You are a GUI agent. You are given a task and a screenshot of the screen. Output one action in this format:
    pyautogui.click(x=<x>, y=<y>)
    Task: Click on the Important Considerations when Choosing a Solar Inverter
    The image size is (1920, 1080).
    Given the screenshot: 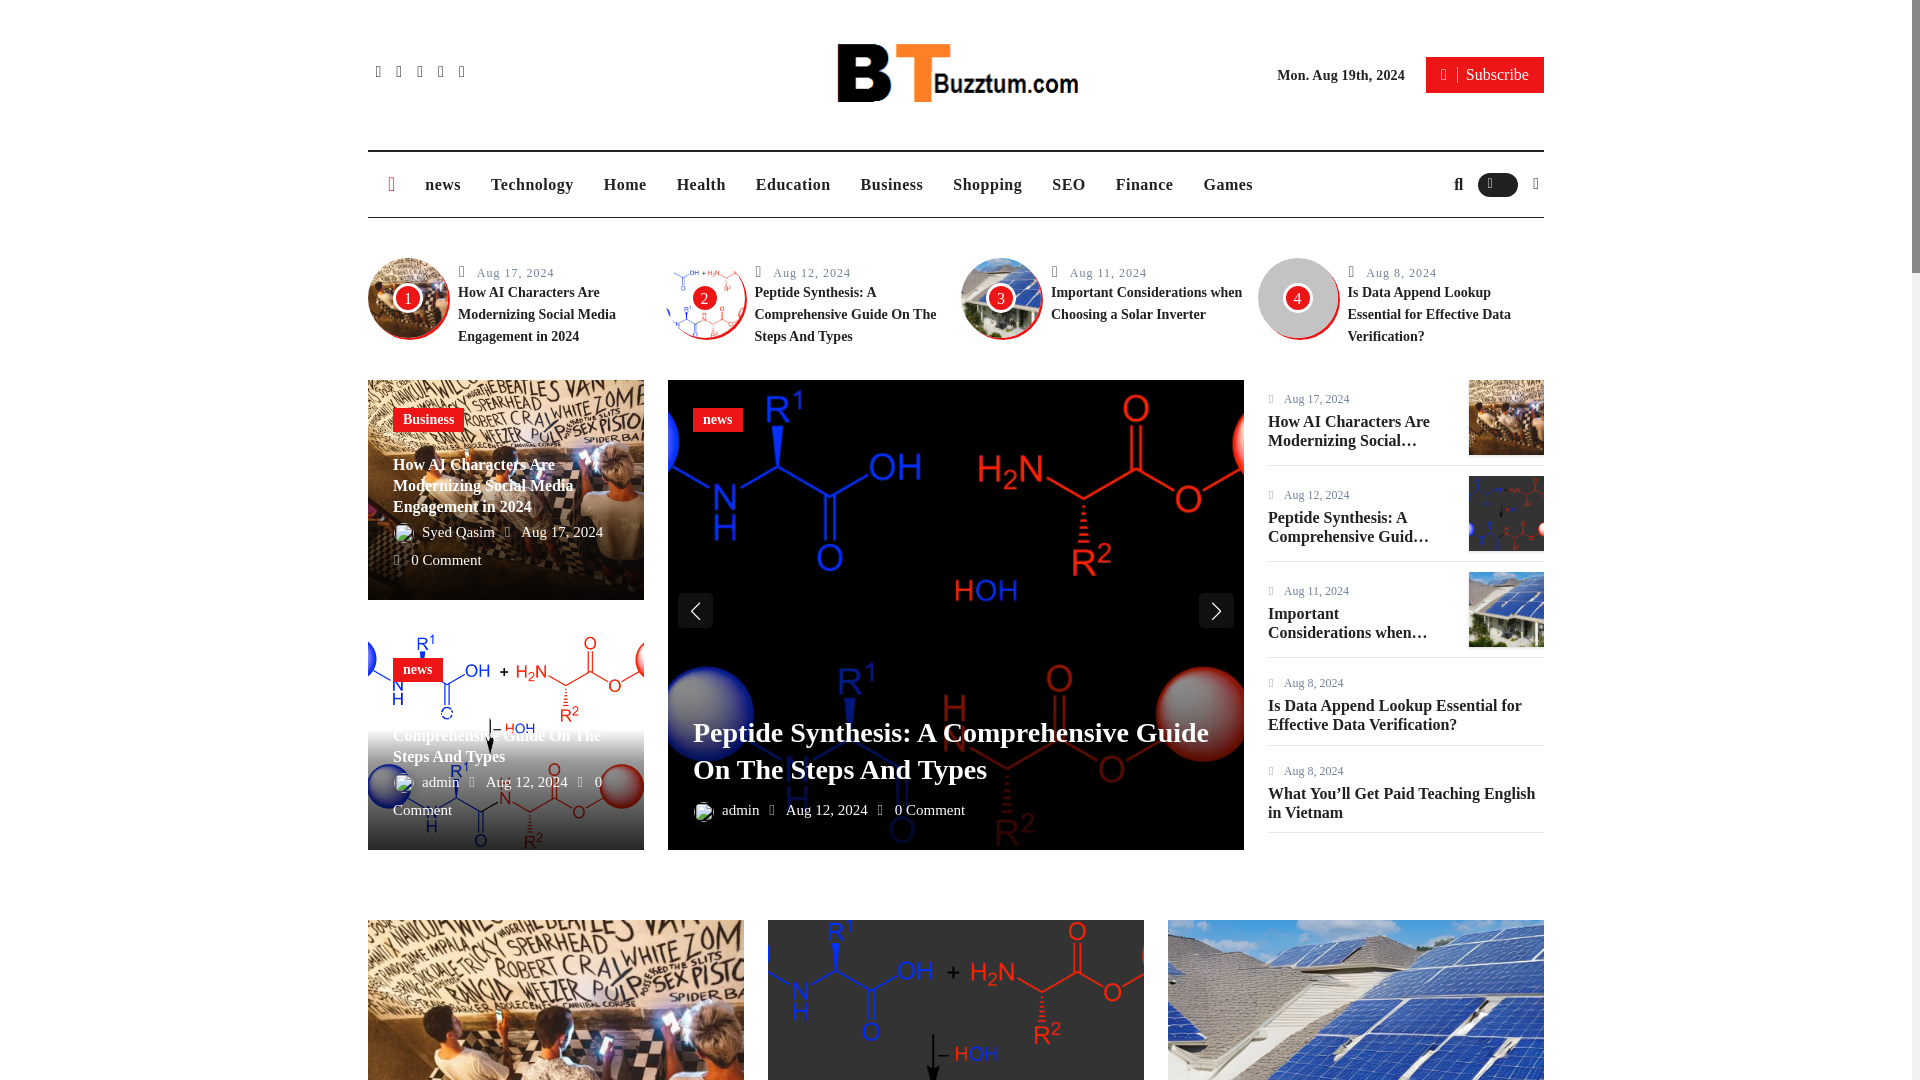 What is the action you would take?
    pyautogui.click(x=1146, y=303)
    